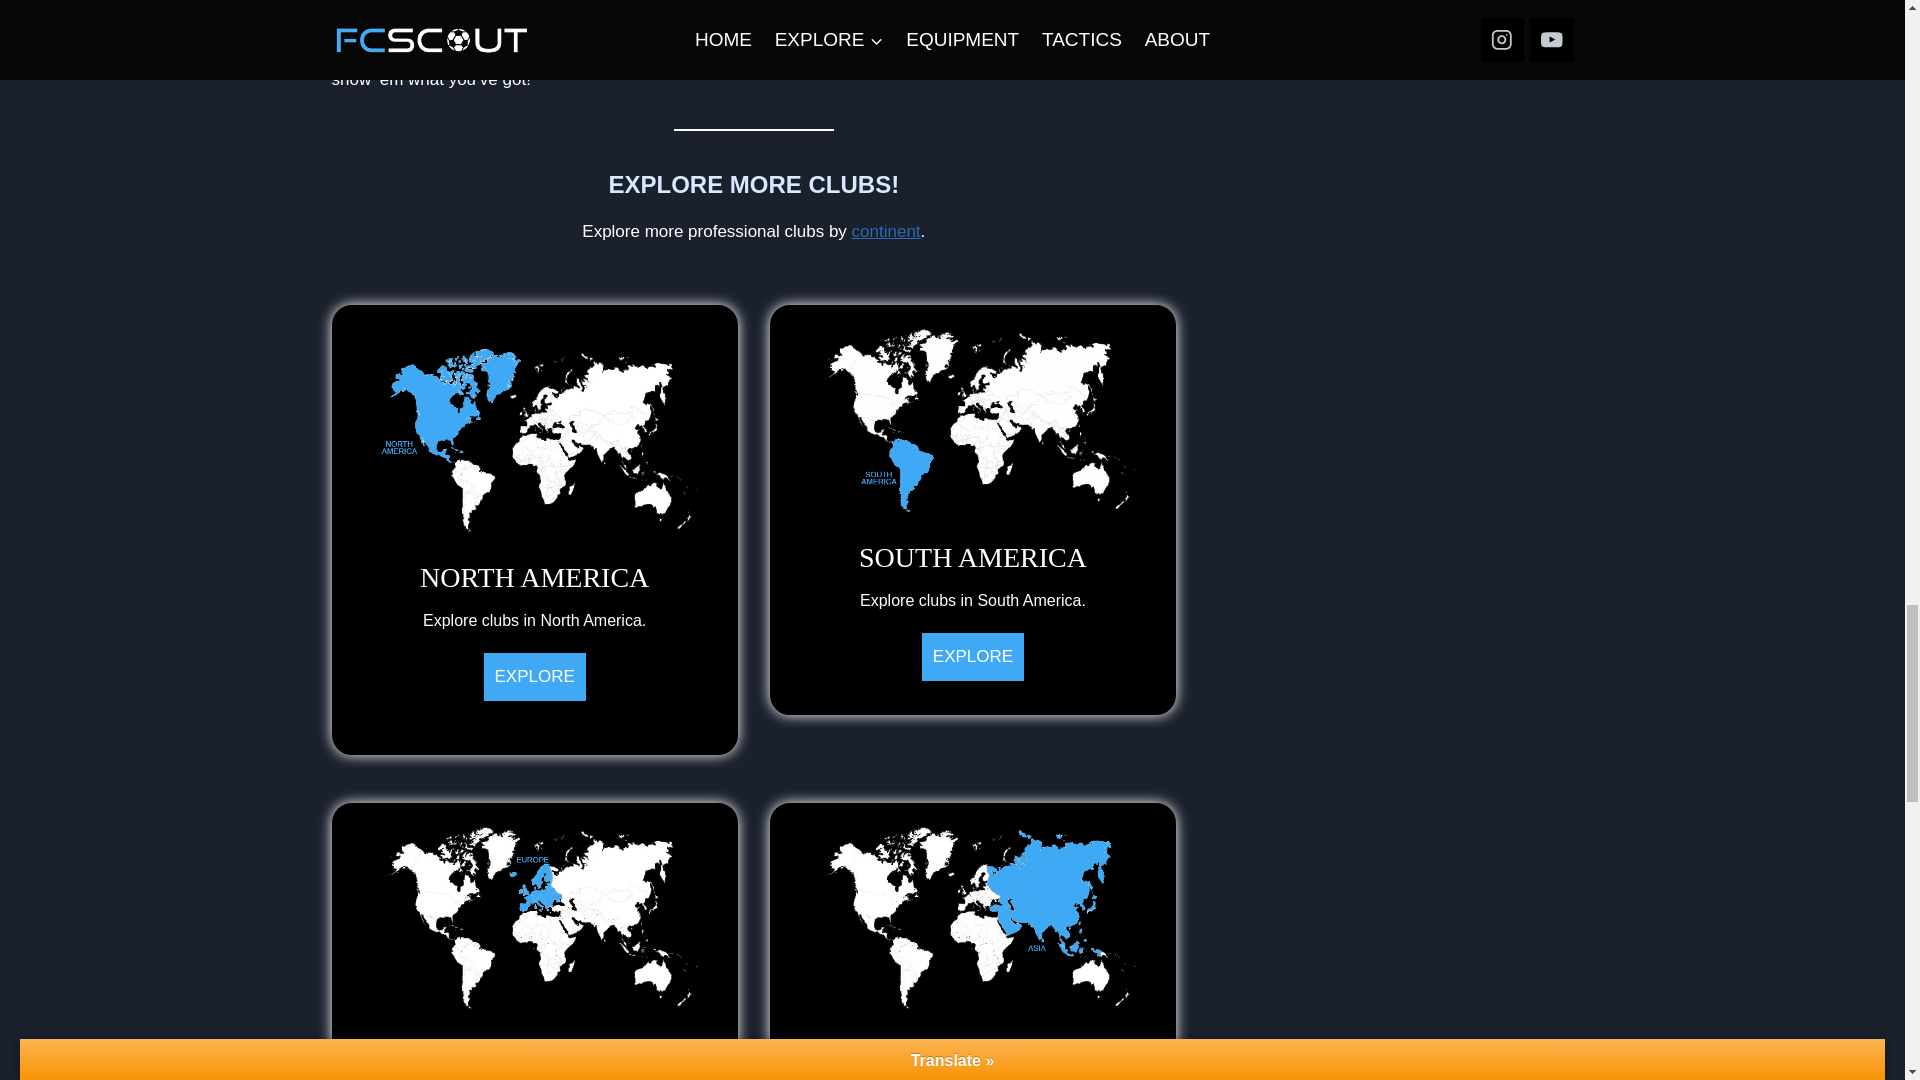 Image resolution: width=1920 pixels, height=1080 pixels. What do you see at coordinates (534, 528) in the screenshot?
I see `continent` at bounding box center [534, 528].